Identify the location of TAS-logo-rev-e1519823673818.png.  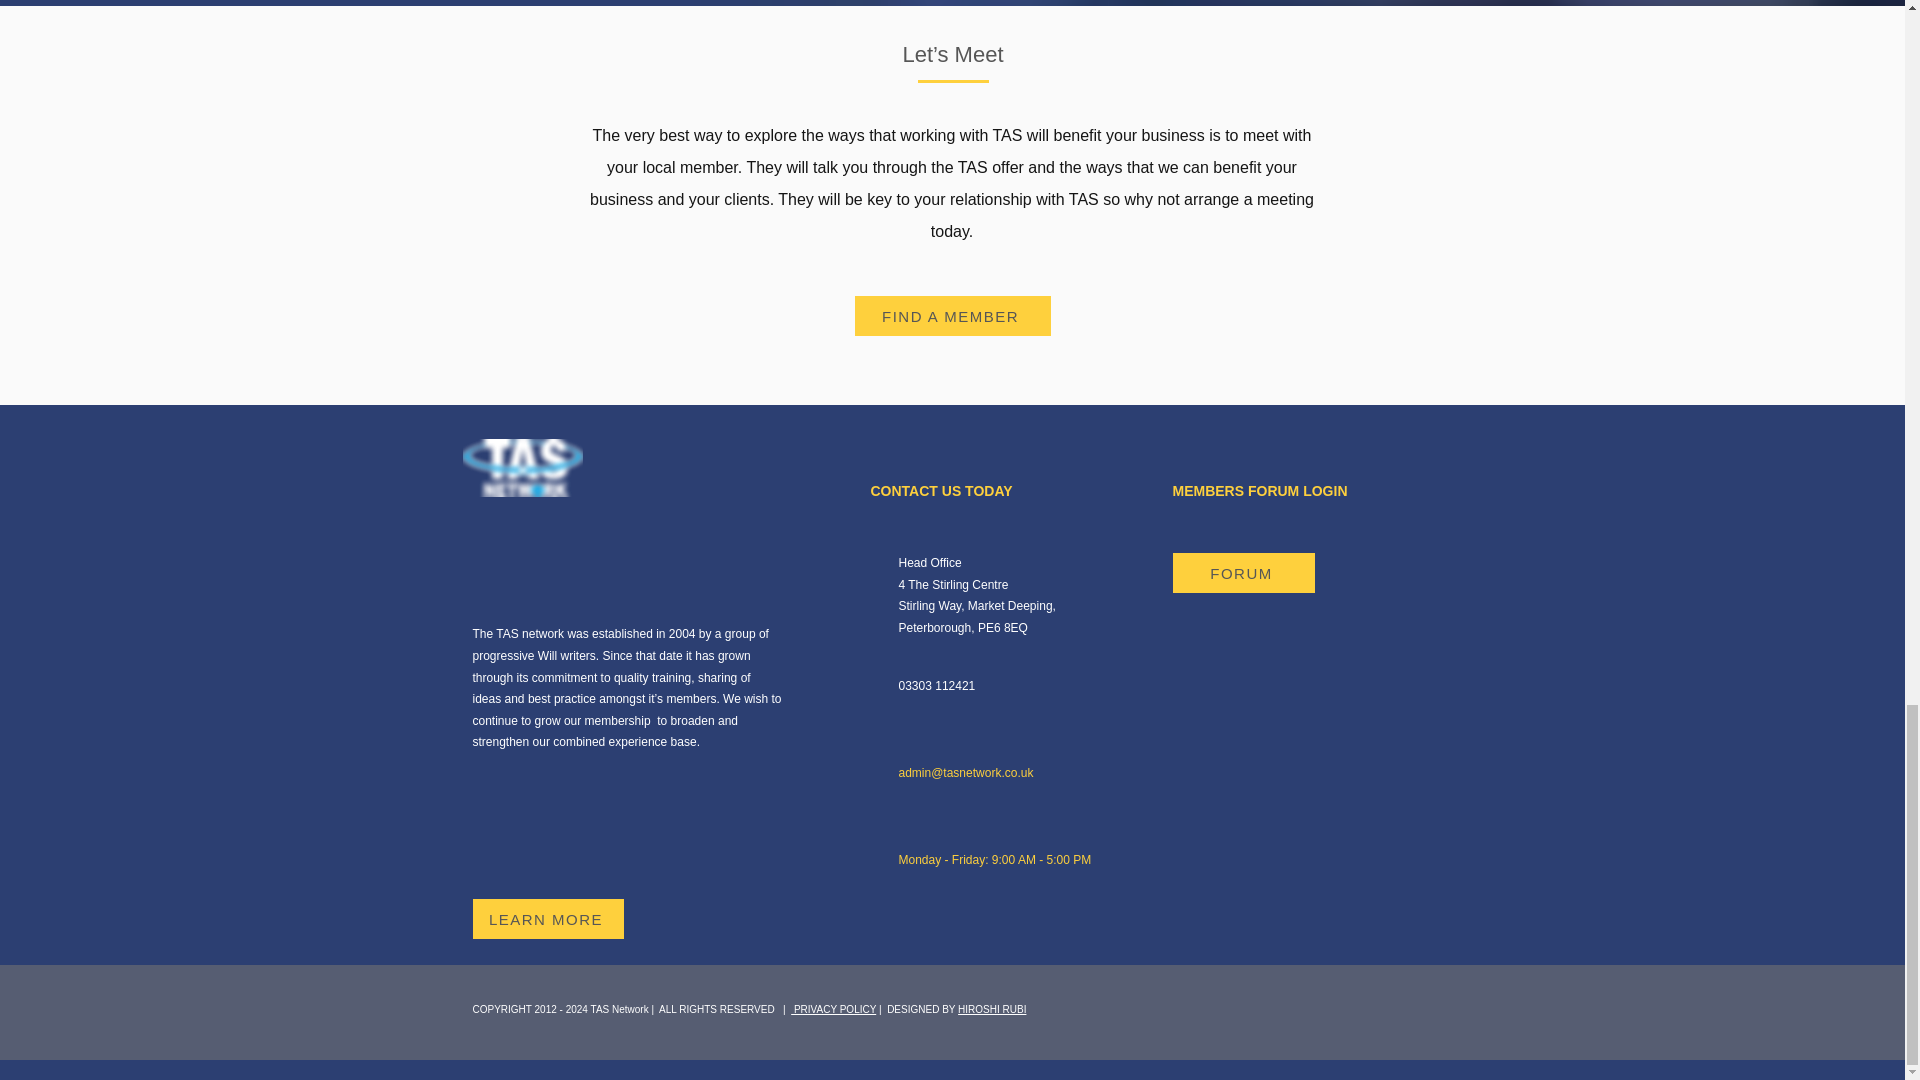
(522, 467).